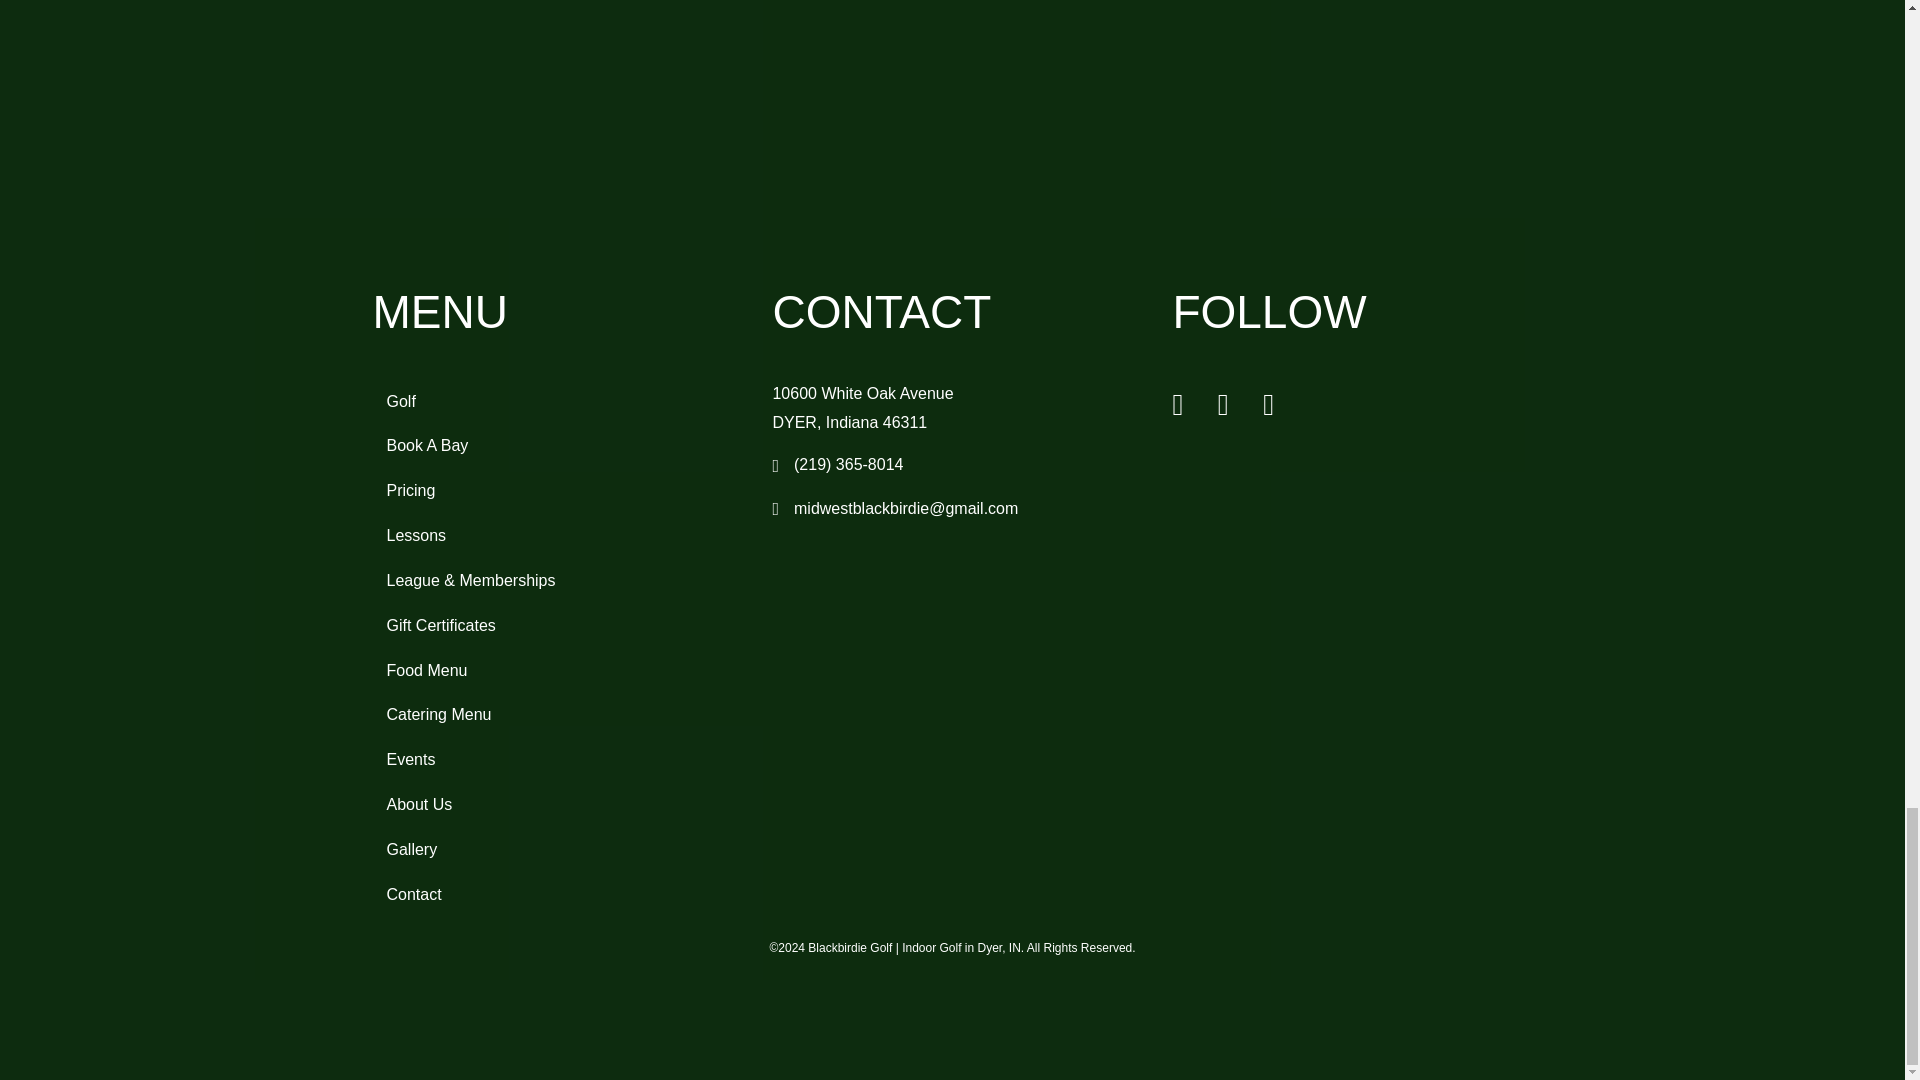 The width and height of the screenshot is (1920, 1080). I want to click on Events, so click(552, 759).